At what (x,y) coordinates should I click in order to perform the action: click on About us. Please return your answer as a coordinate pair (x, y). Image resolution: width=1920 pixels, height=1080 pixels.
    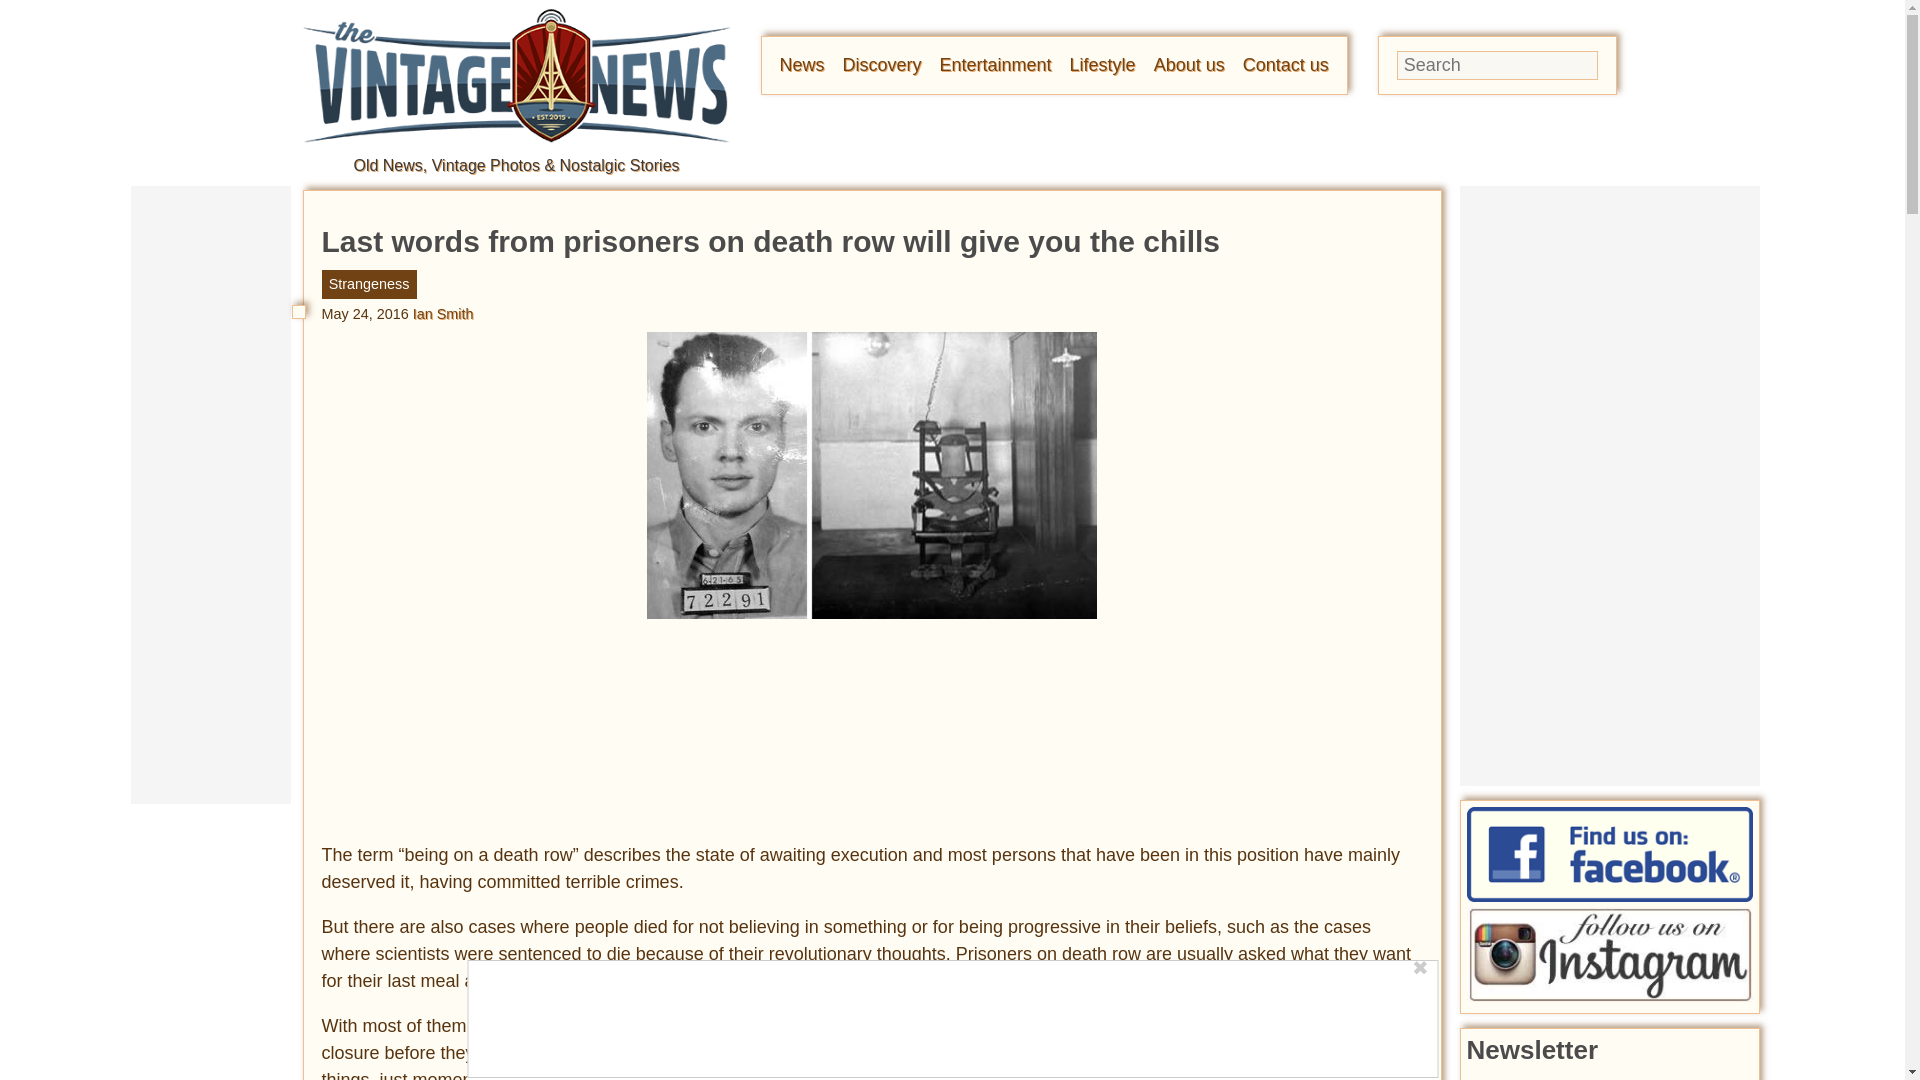
    Looking at the image, I should click on (1188, 64).